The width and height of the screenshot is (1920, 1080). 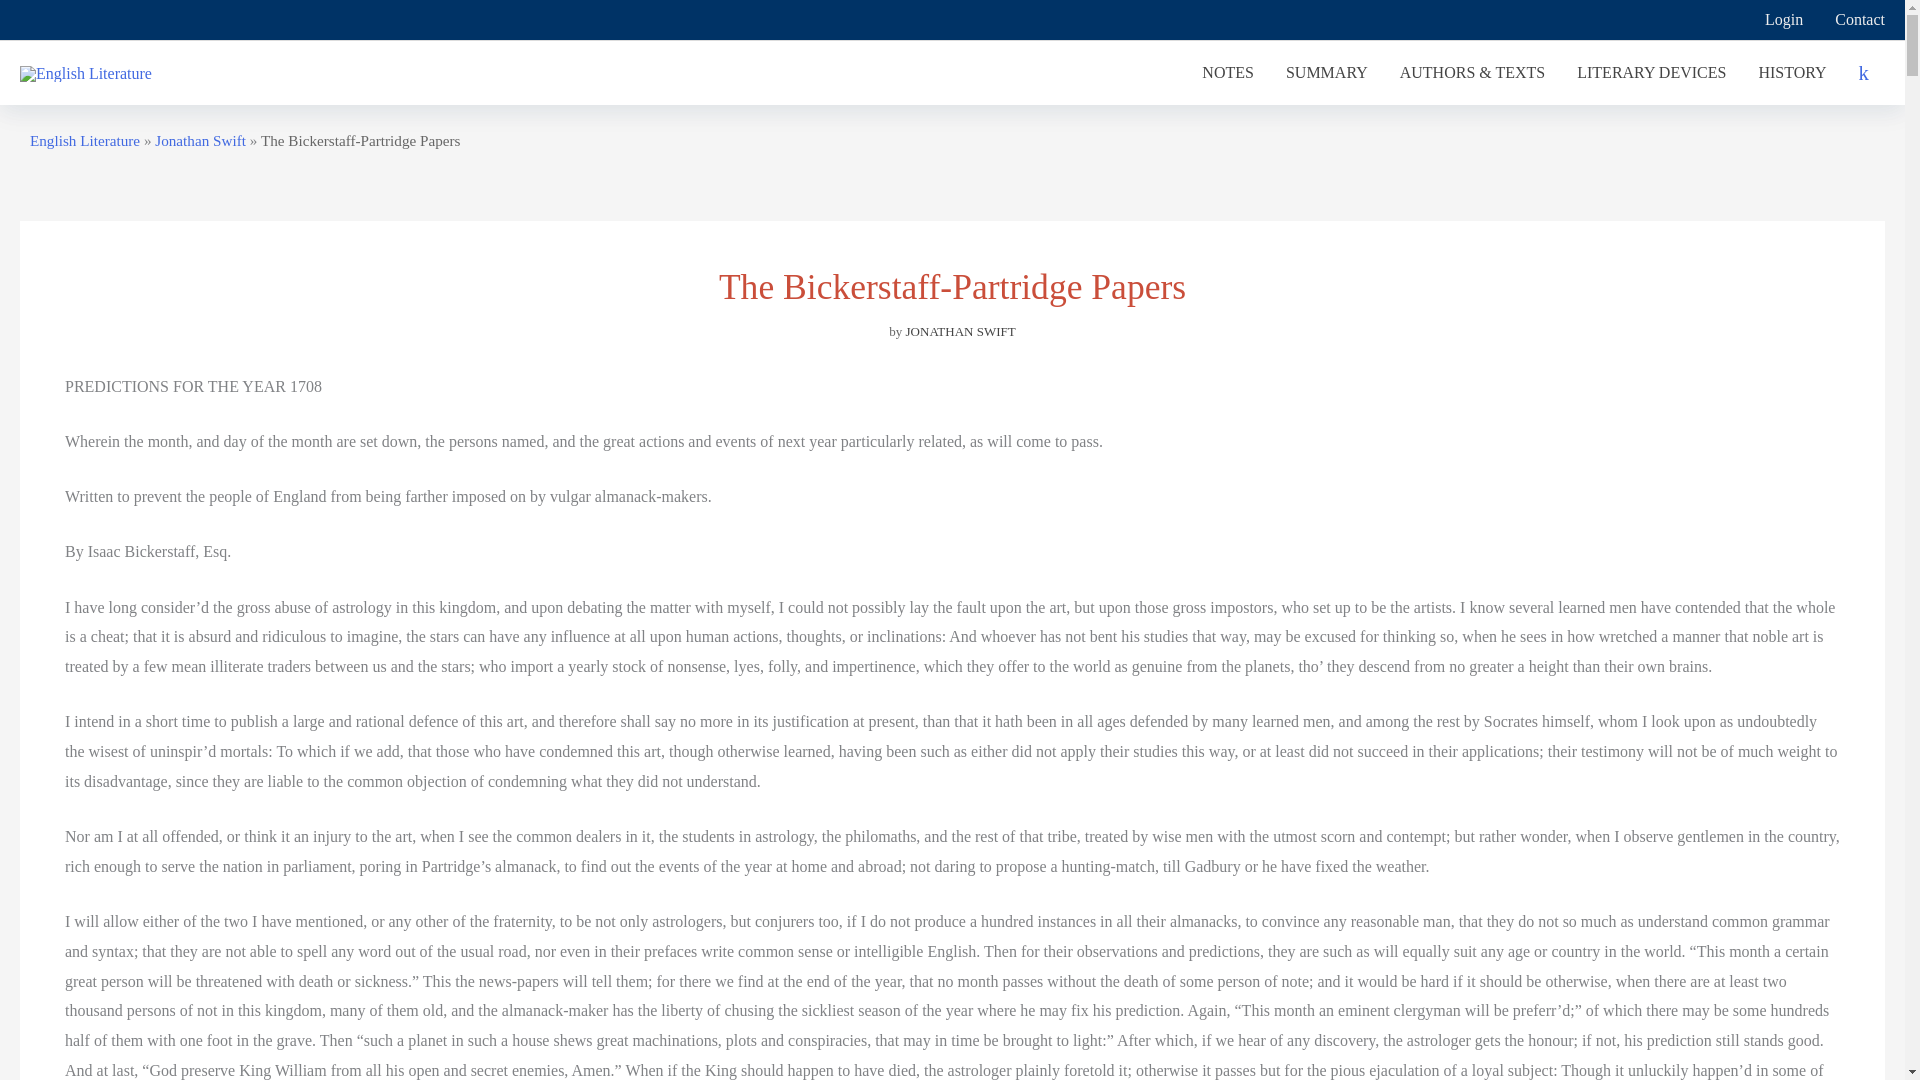 What do you see at coordinates (1326, 72) in the screenshot?
I see `SUMMARY` at bounding box center [1326, 72].